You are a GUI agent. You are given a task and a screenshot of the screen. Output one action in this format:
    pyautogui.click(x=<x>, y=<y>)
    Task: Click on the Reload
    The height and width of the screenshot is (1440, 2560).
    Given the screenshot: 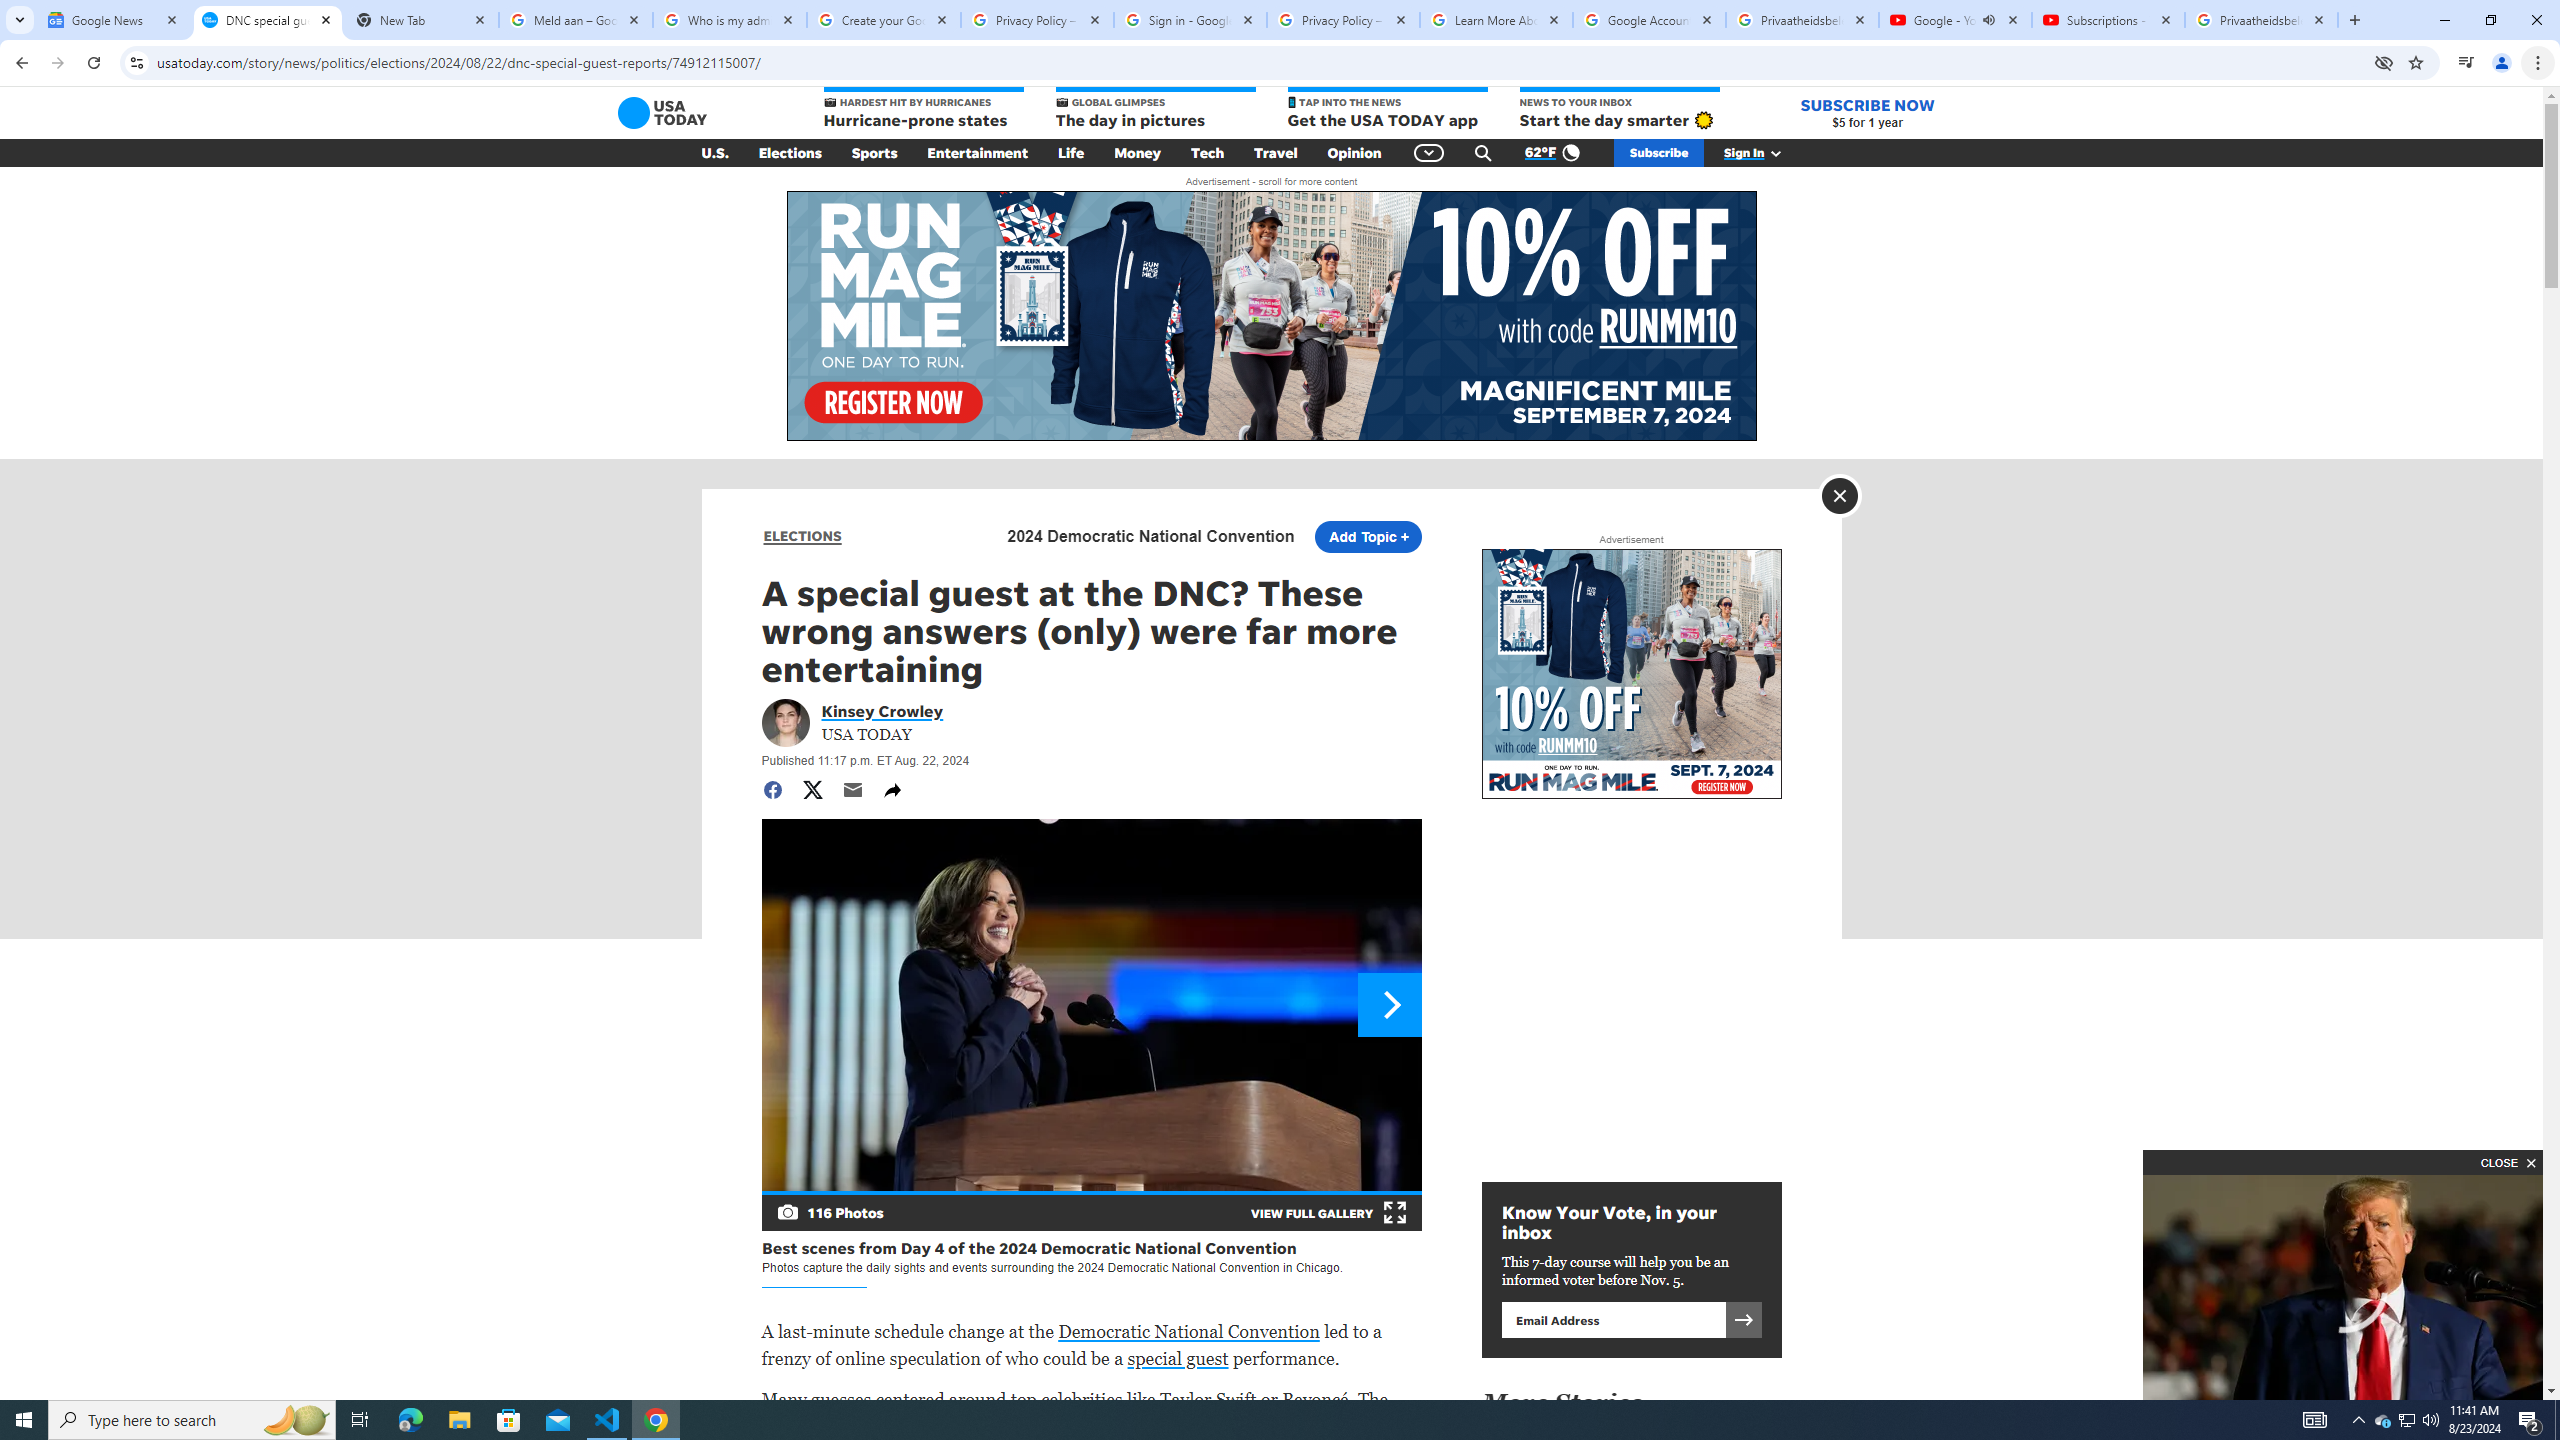 What is the action you would take?
    pyautogui.click(x=93, y=63)
    